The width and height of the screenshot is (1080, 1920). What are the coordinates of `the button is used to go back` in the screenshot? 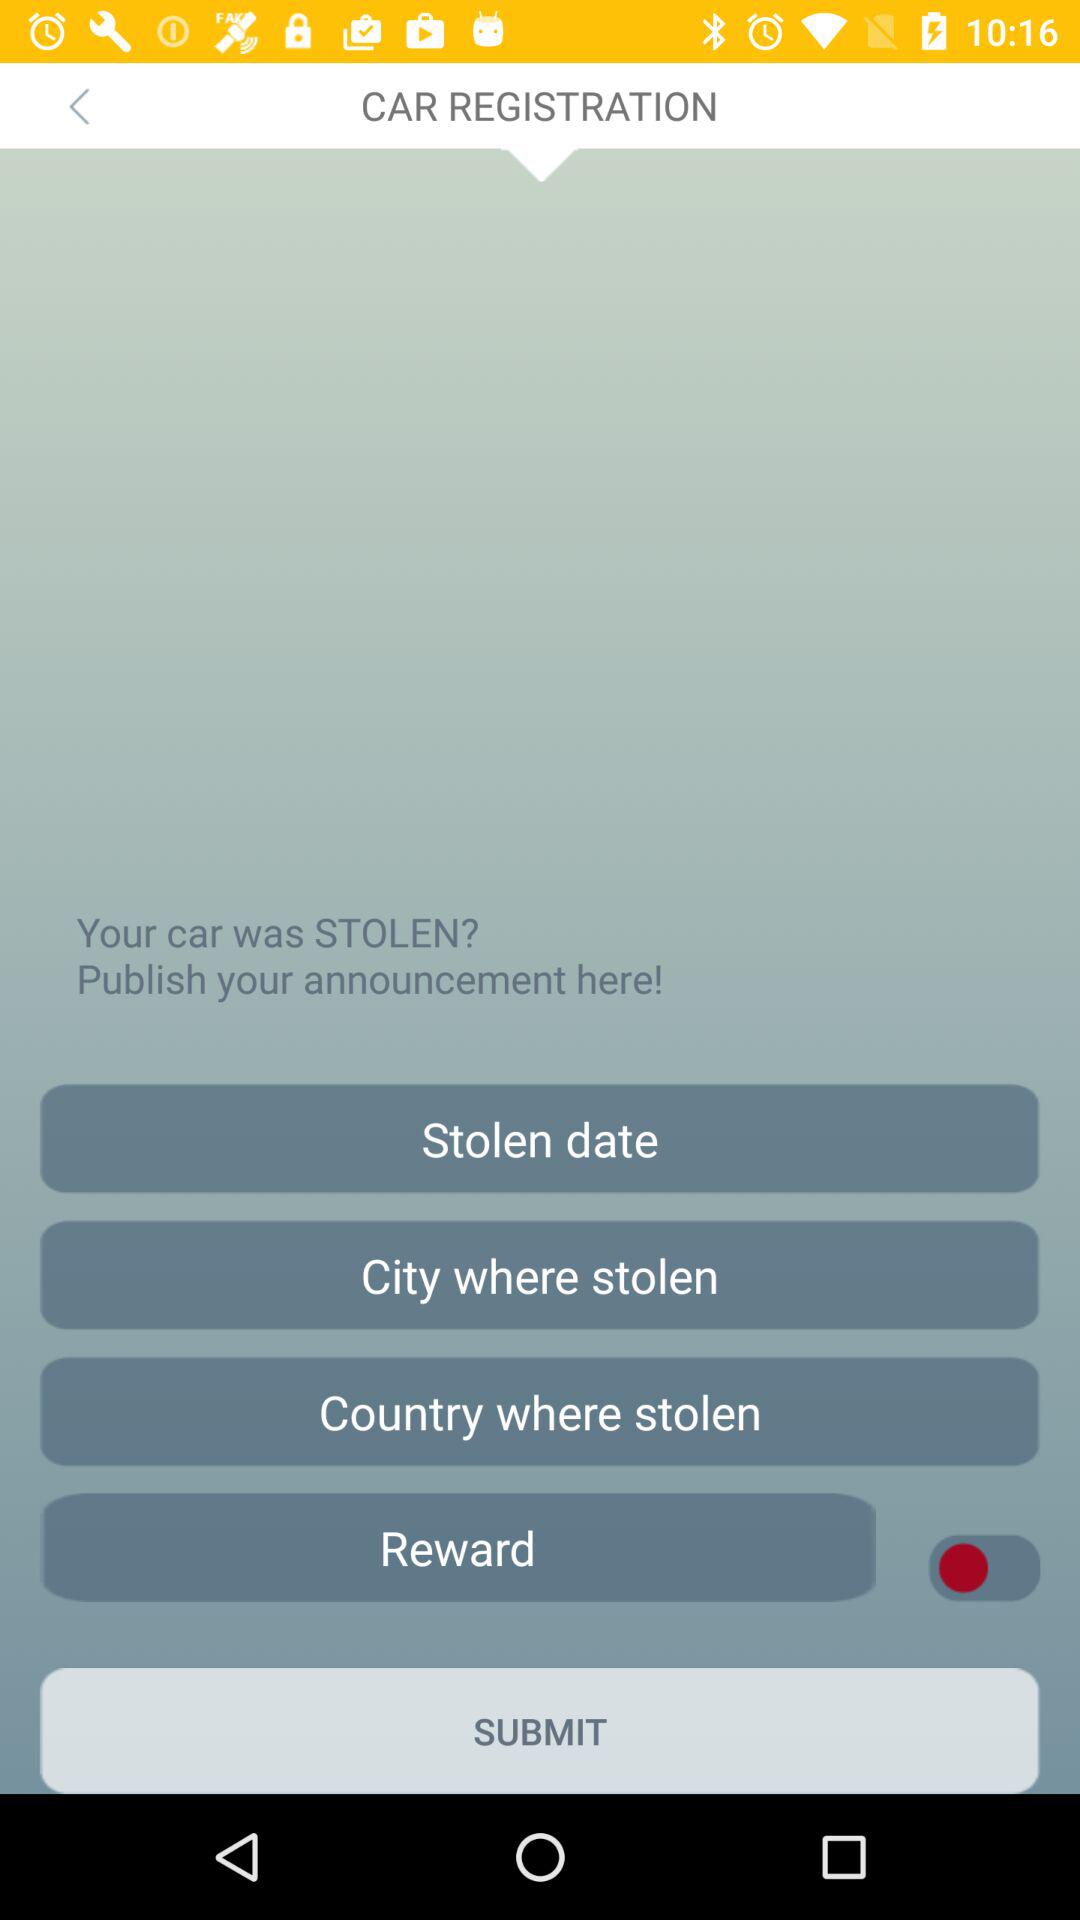 It's located at (78, 106).